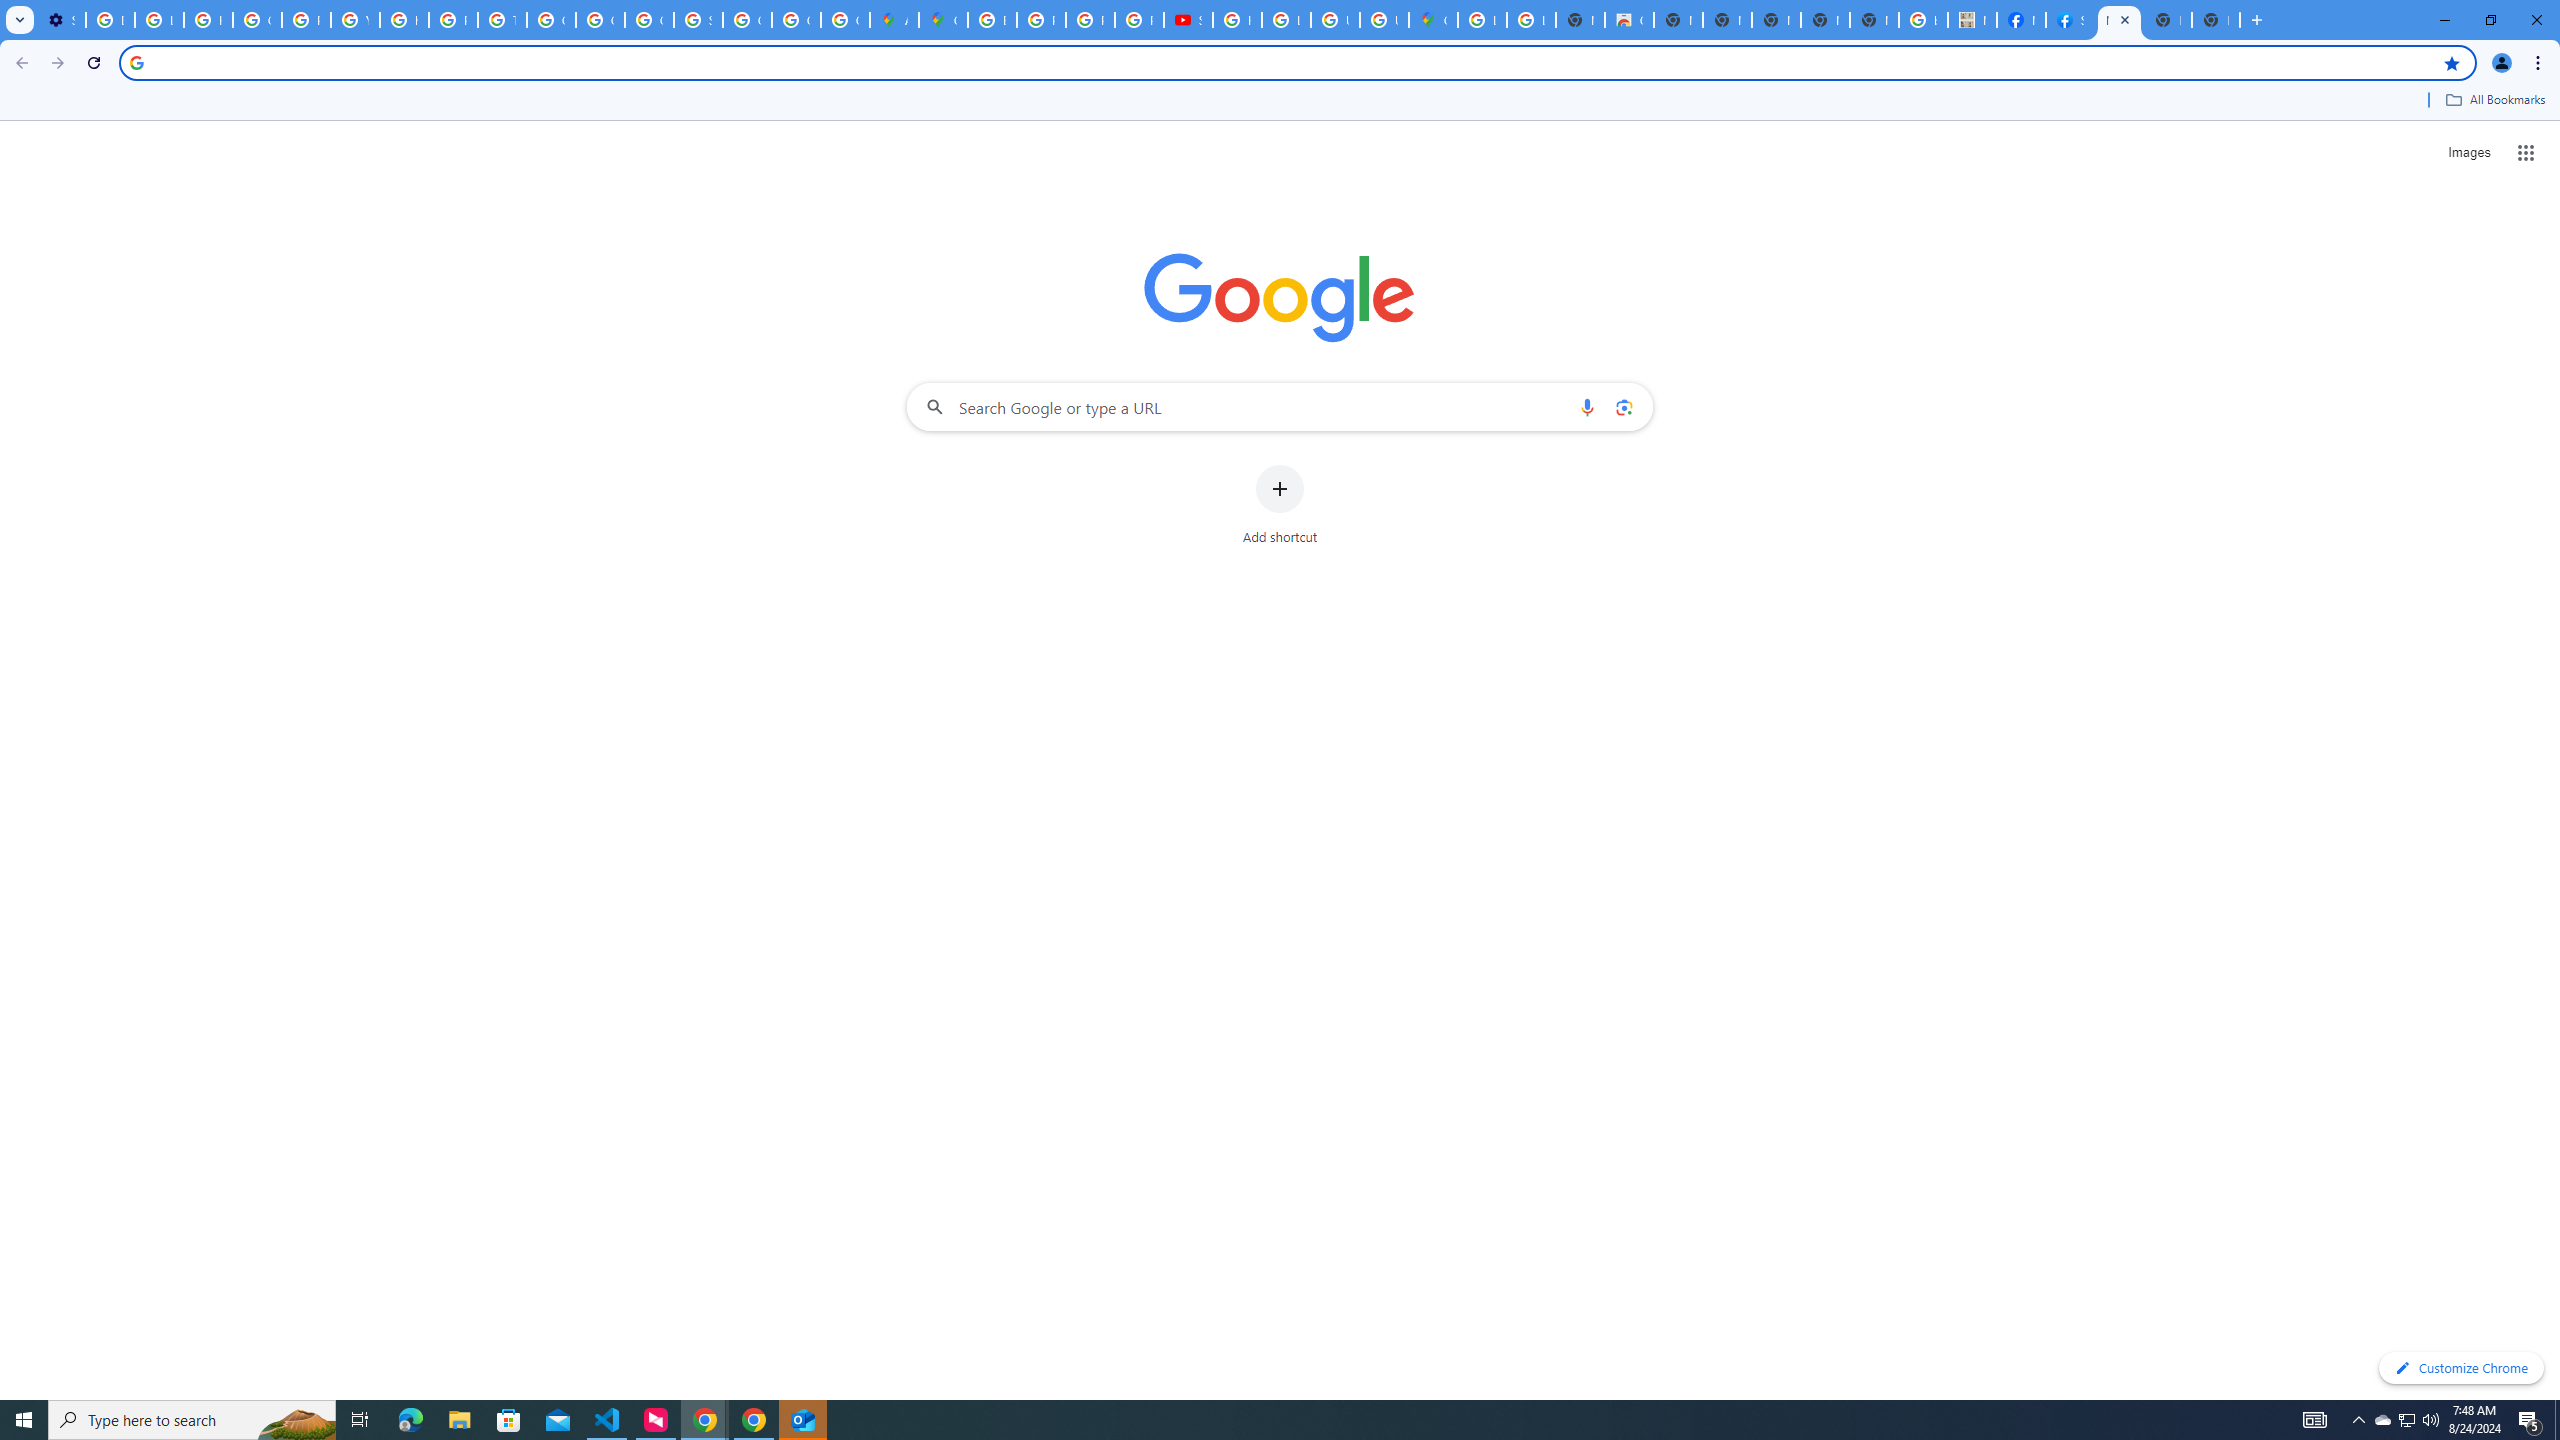 The height and width of the screenshot is (1440, 2560). What do you see at coordinates (1236, 20) in the screenshot?
I see `How Chrome protects your passwords - Google Chrome Help` at bounding box center [1236, 20].